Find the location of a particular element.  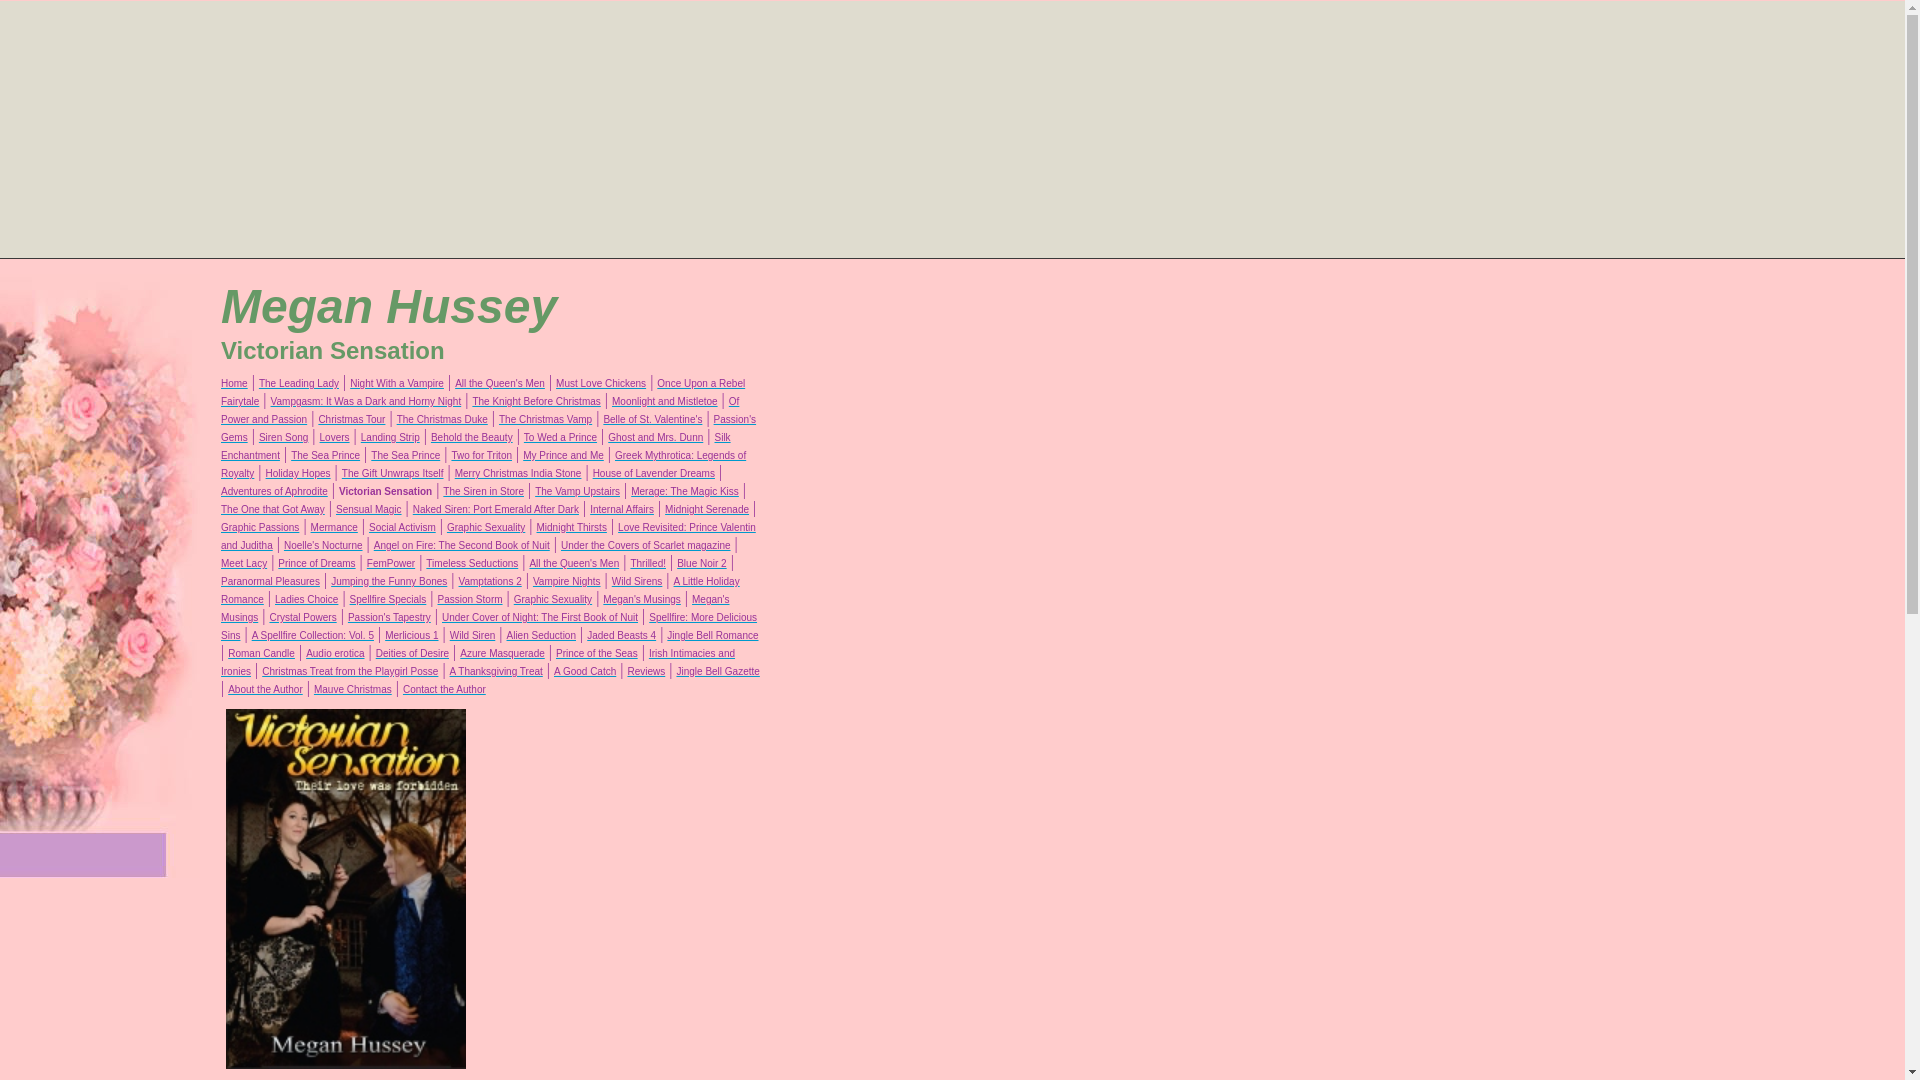

Ghost and Mrs. Dunn is located at coordinates (655, 437).